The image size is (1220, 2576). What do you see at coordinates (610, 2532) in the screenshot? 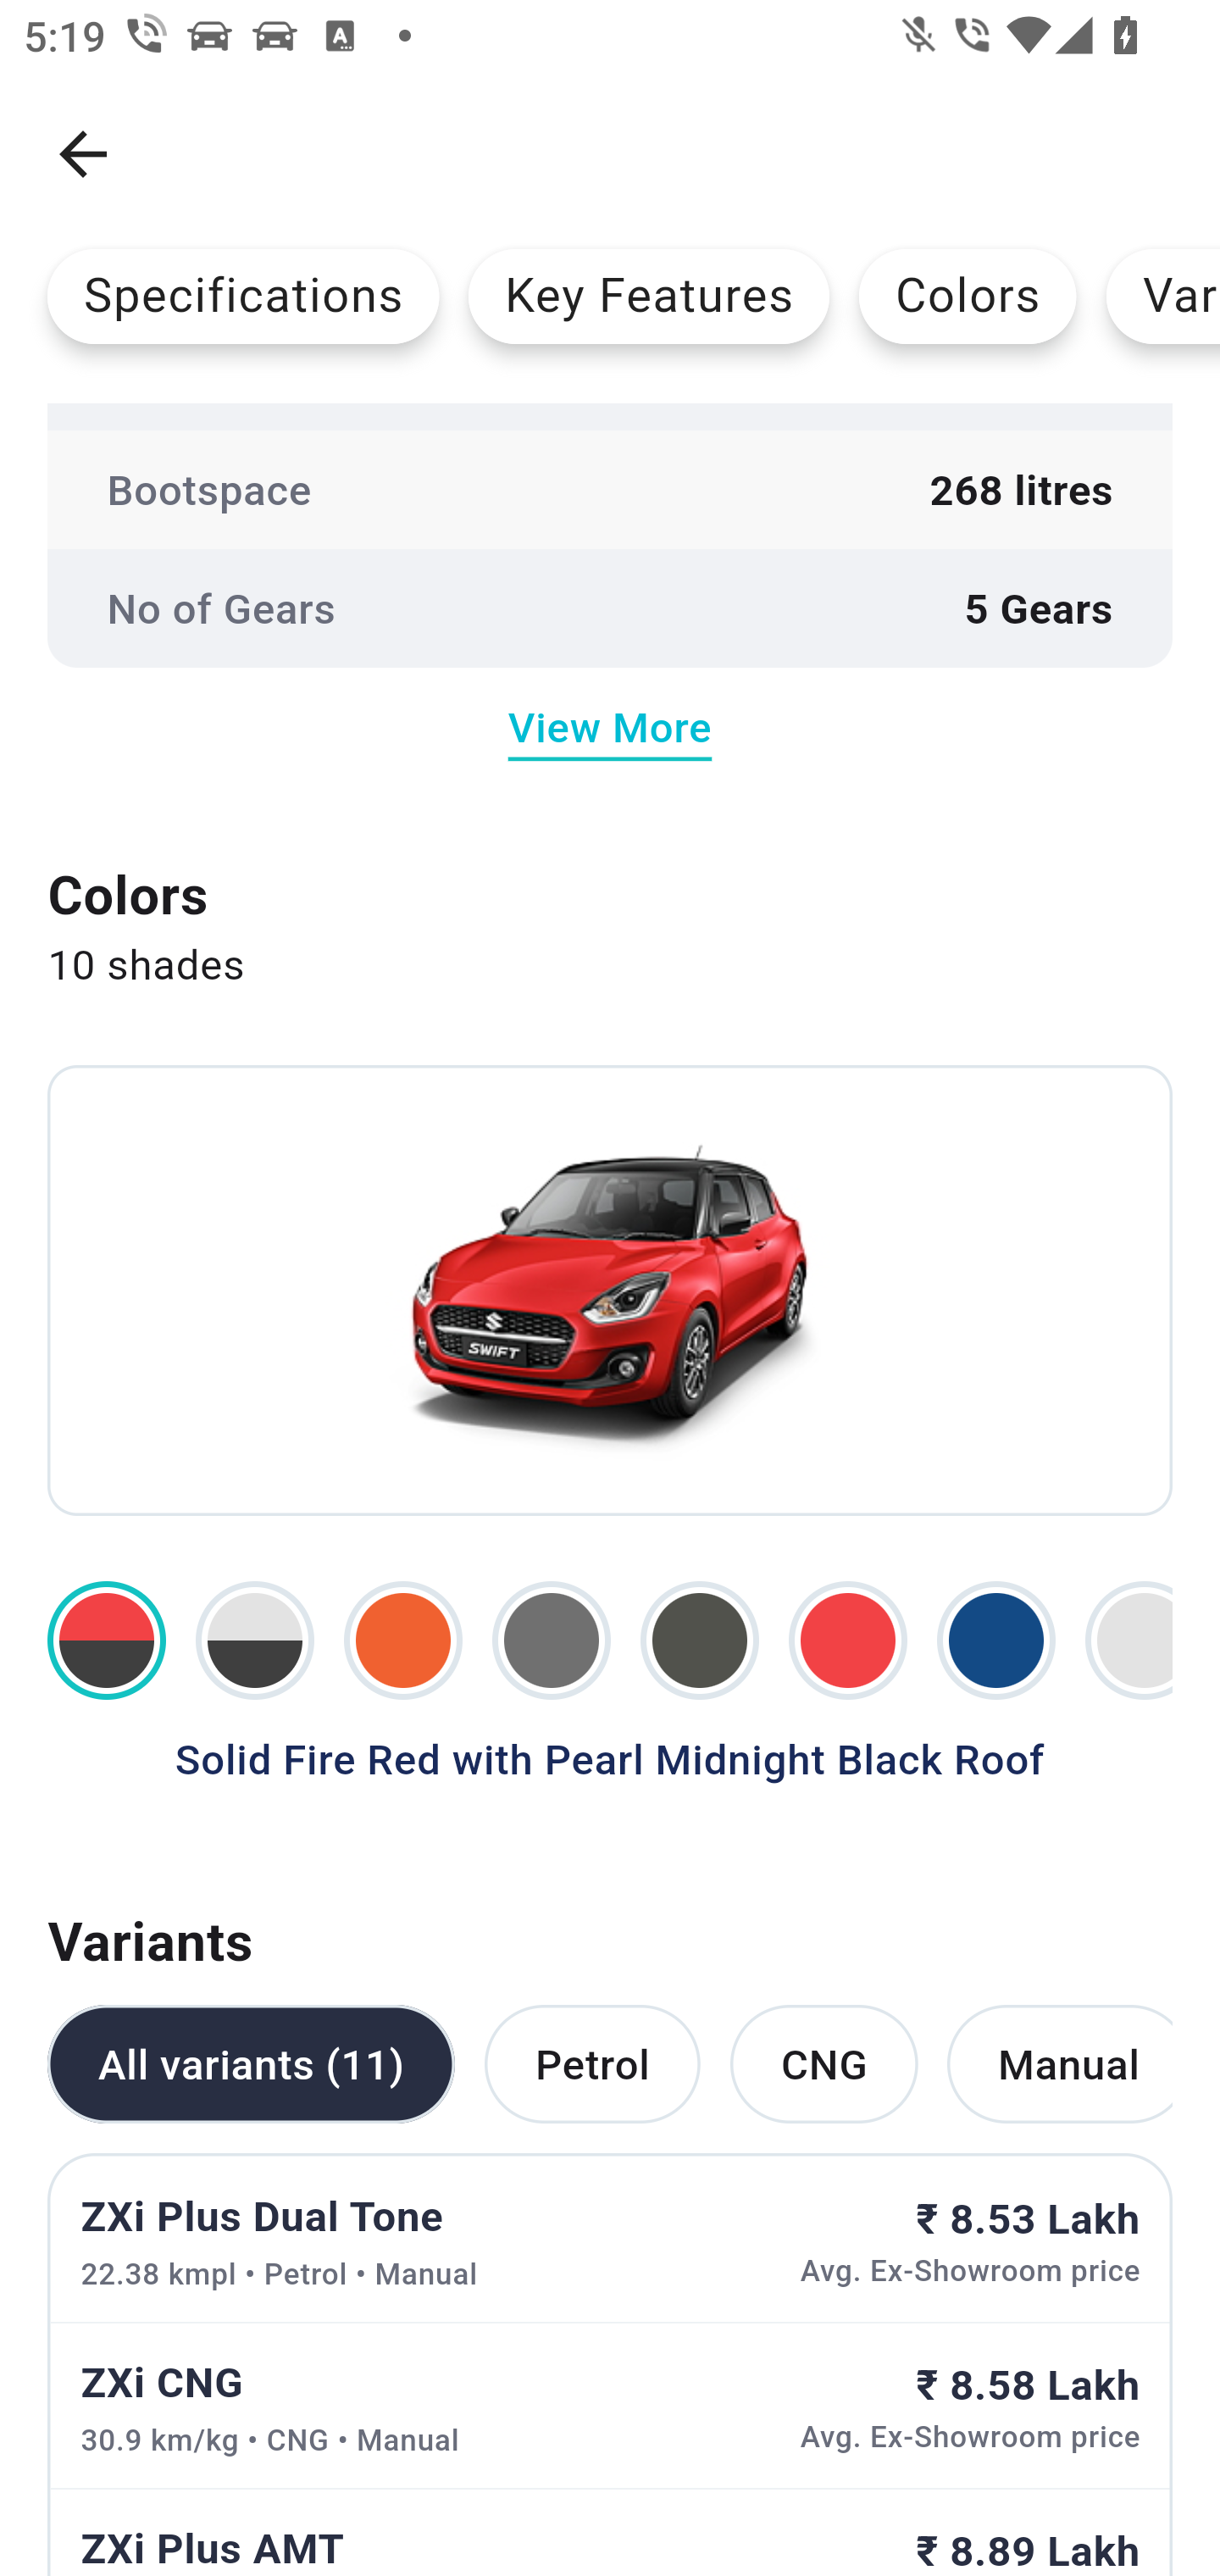
I see `ZXi Plus AMT
Avg. Ex-Showroom price ₹ 8.89 Lakh` at bounding box center [610, 2532].